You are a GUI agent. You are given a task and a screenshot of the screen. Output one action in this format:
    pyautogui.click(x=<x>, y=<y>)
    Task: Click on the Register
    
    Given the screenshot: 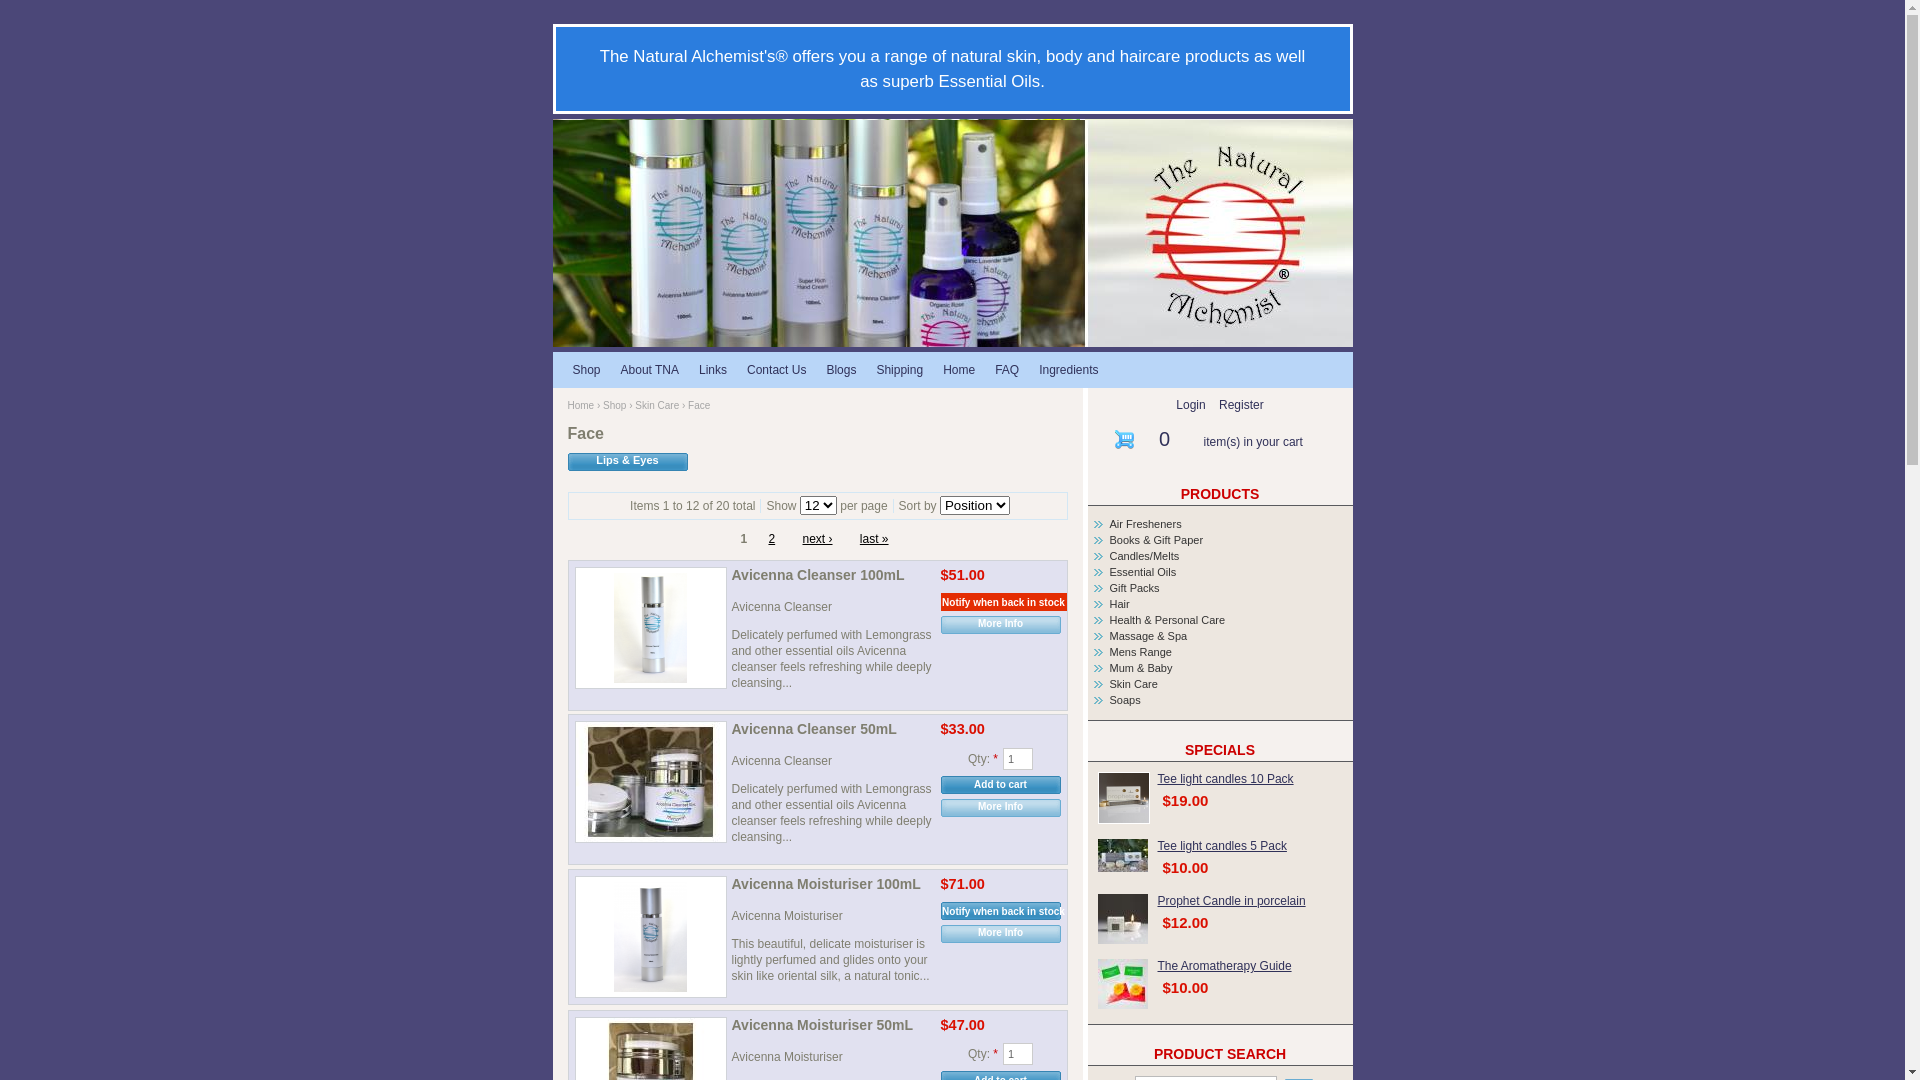 What is the action you would take?
    pyautogui.click(x=1242, y=405)
    